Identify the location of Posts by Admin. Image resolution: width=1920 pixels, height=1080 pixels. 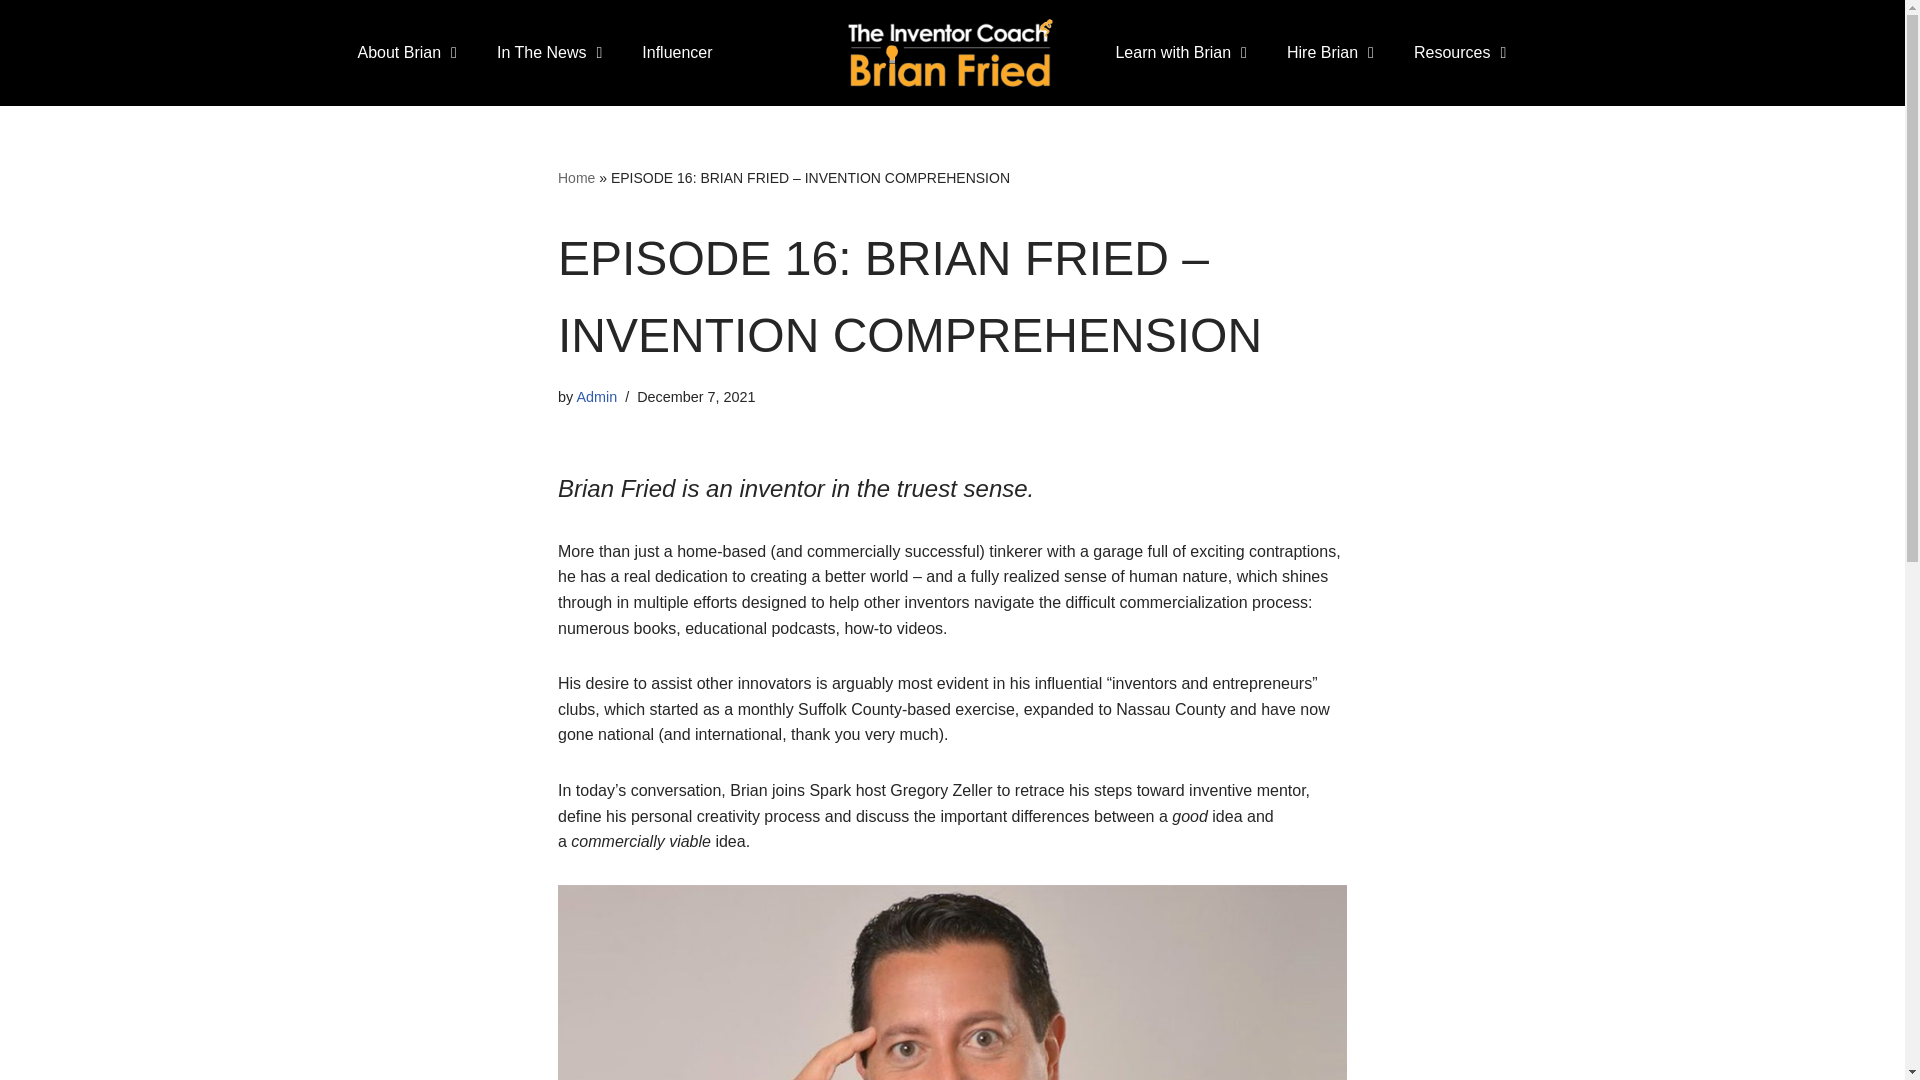
(596, 396).